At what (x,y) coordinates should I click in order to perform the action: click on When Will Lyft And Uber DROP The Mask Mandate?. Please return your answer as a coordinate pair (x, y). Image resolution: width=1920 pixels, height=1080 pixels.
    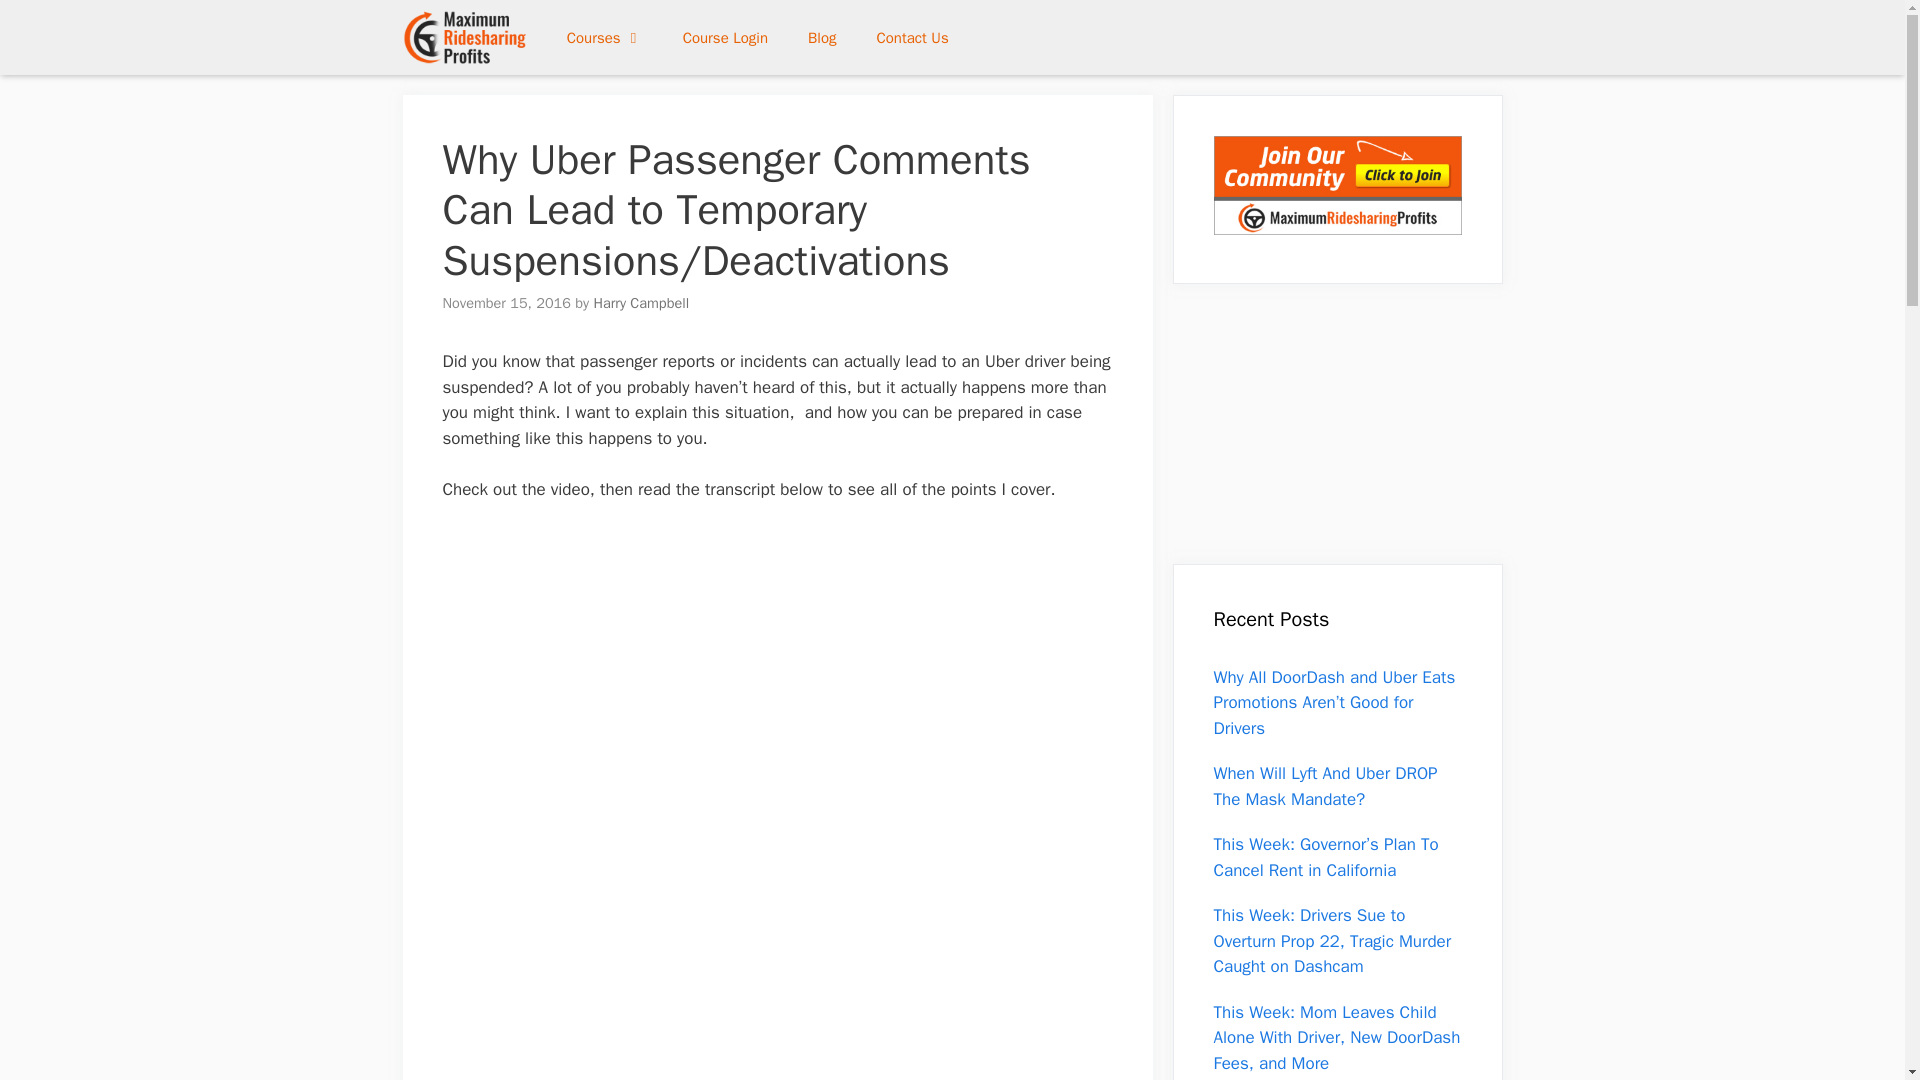
    Looking at the image, I should click on (1326, 786).